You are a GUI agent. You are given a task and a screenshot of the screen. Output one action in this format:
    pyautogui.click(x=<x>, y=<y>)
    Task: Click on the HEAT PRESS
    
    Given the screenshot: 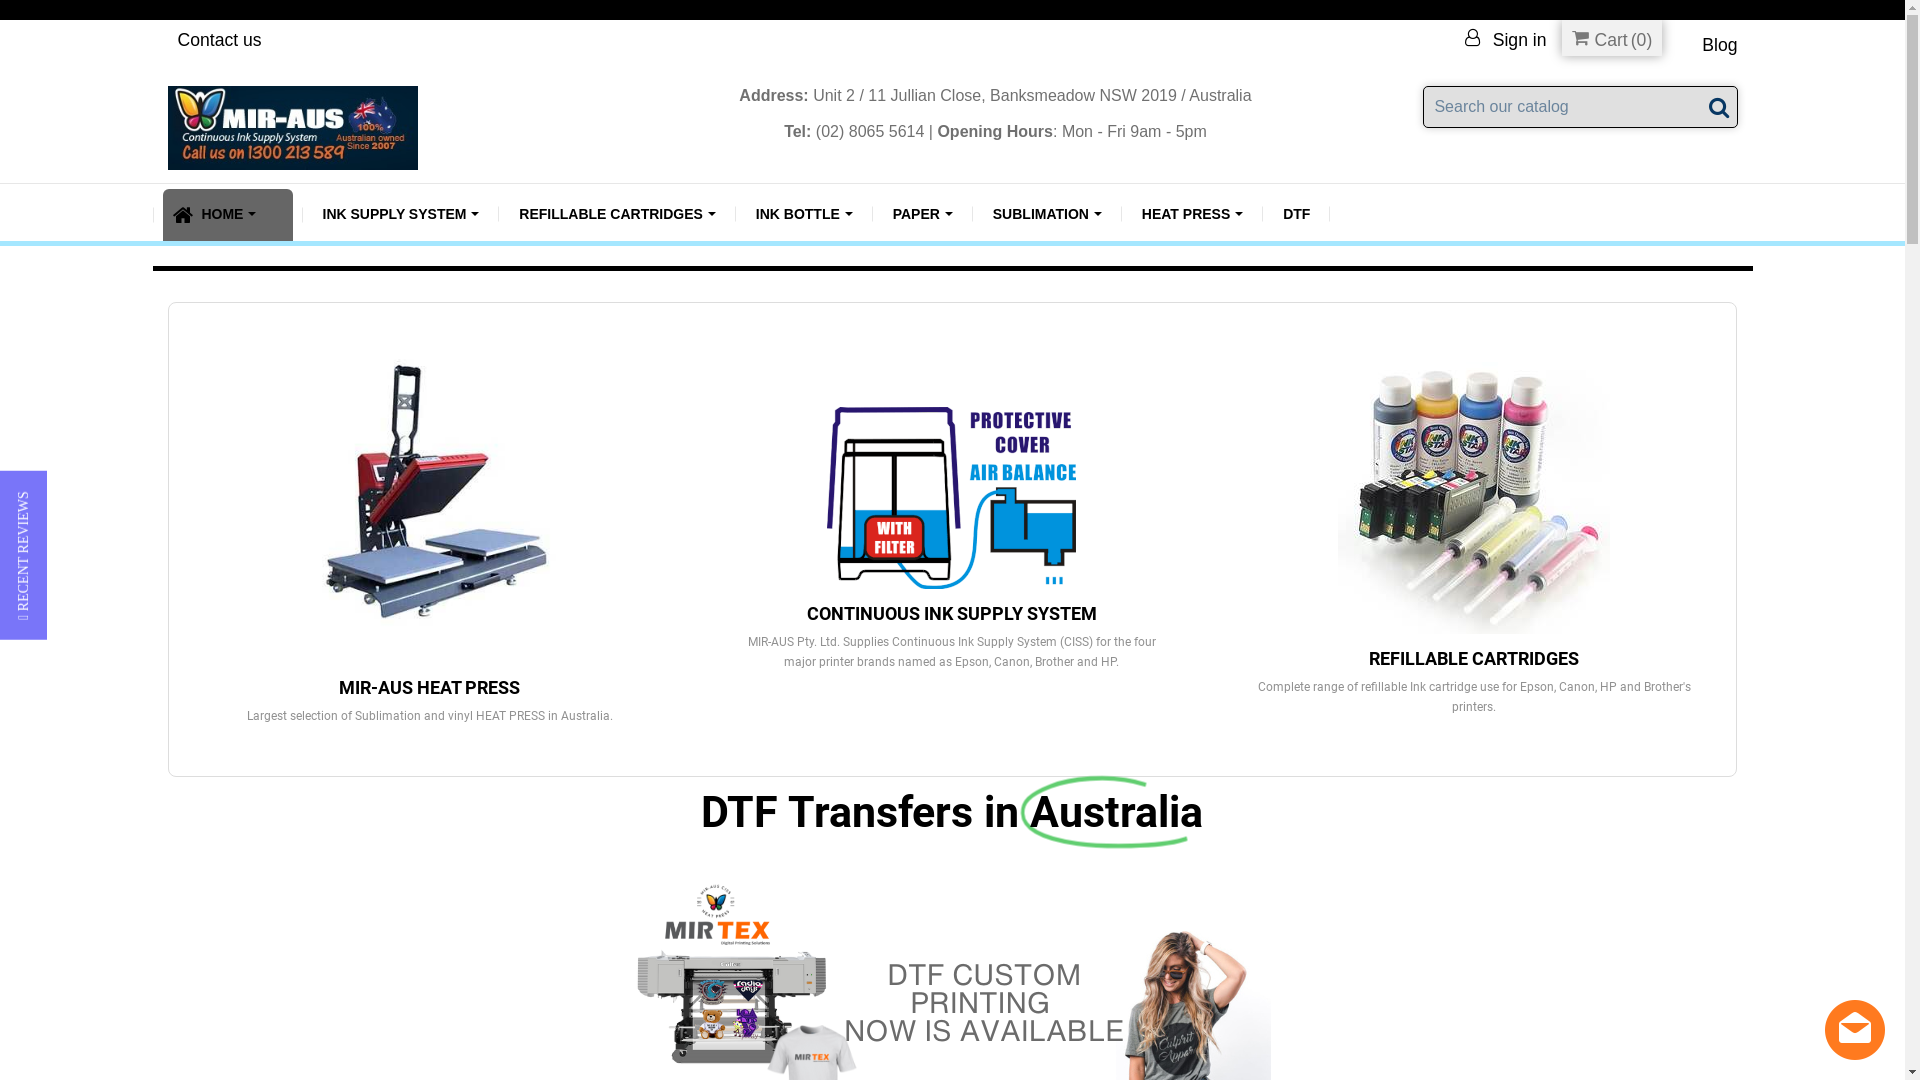 What is the action you would take?
    pyautogui.click(x=1192, y=214)
    